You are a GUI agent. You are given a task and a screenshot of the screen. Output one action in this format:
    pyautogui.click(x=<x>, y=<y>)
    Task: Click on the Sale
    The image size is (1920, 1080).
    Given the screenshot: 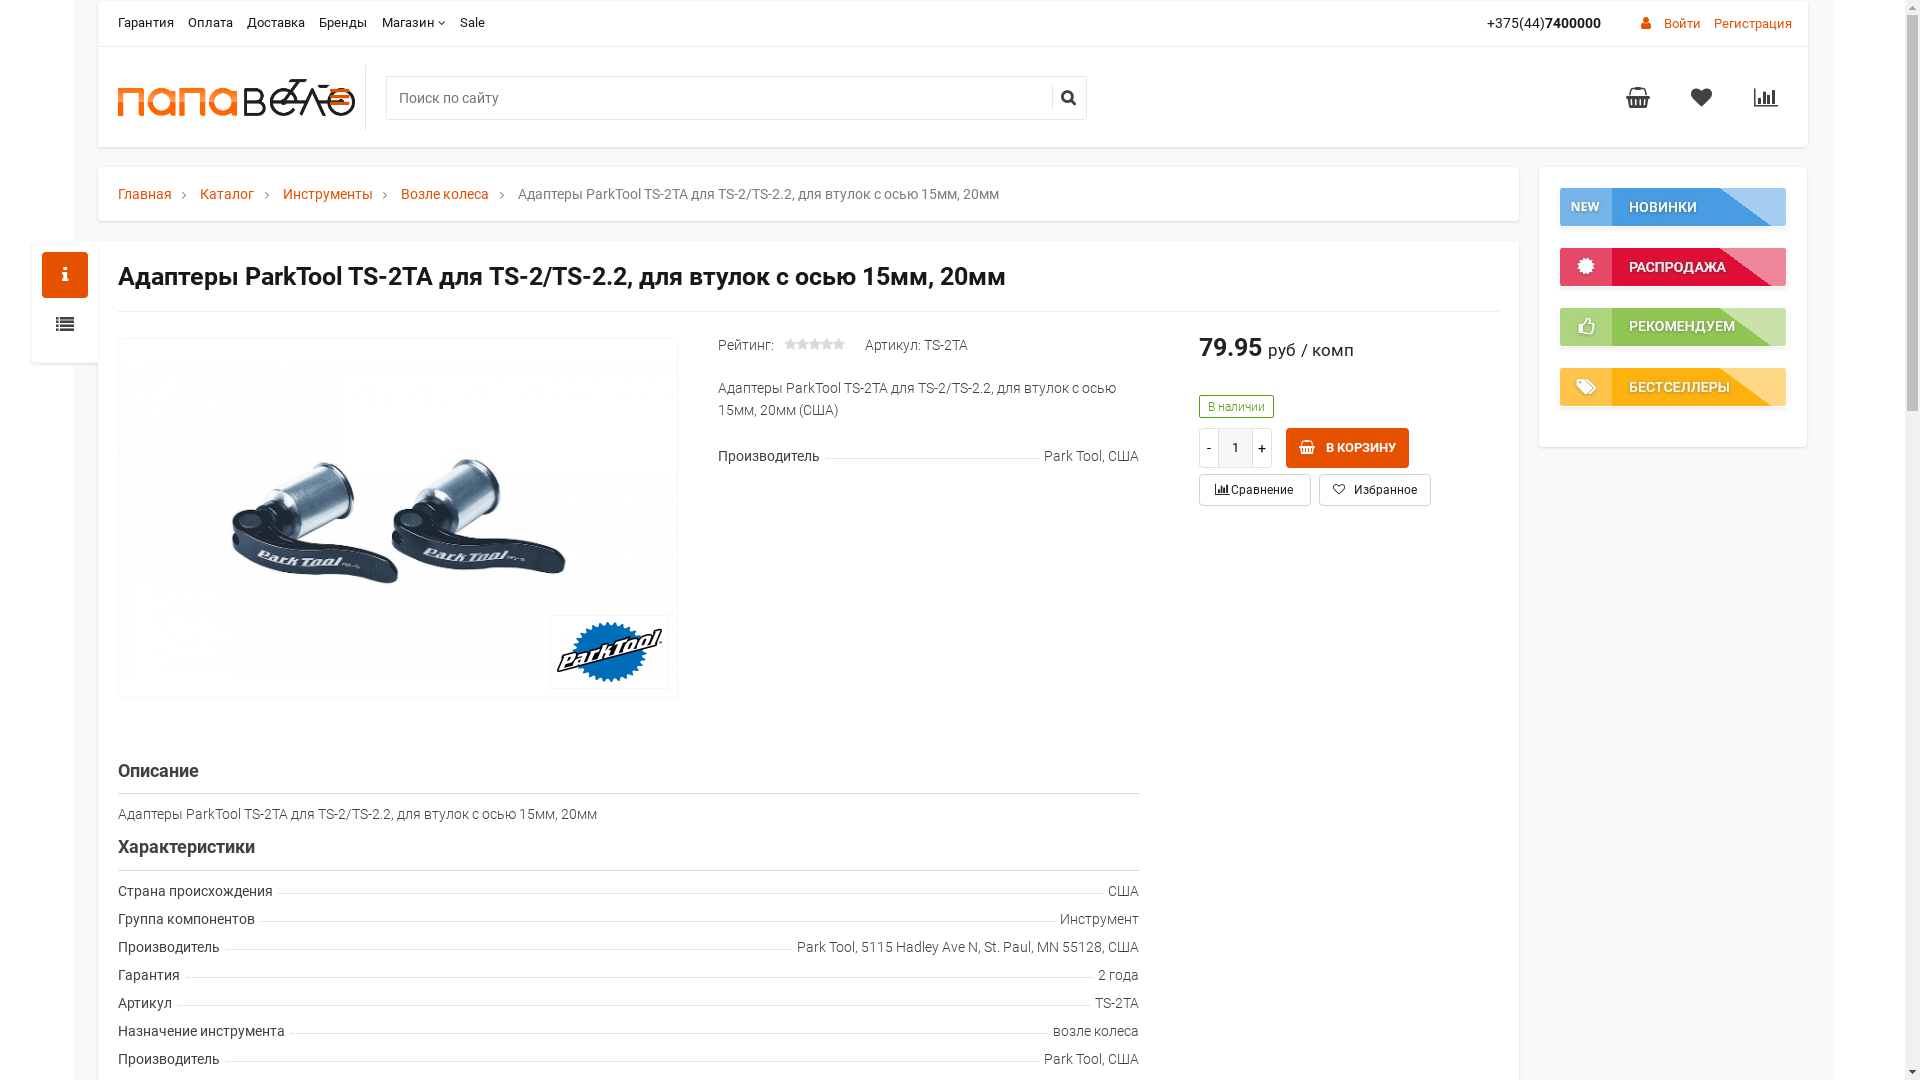 What is the action you would take?
    pyautogui.click(x=472, y=22)
    